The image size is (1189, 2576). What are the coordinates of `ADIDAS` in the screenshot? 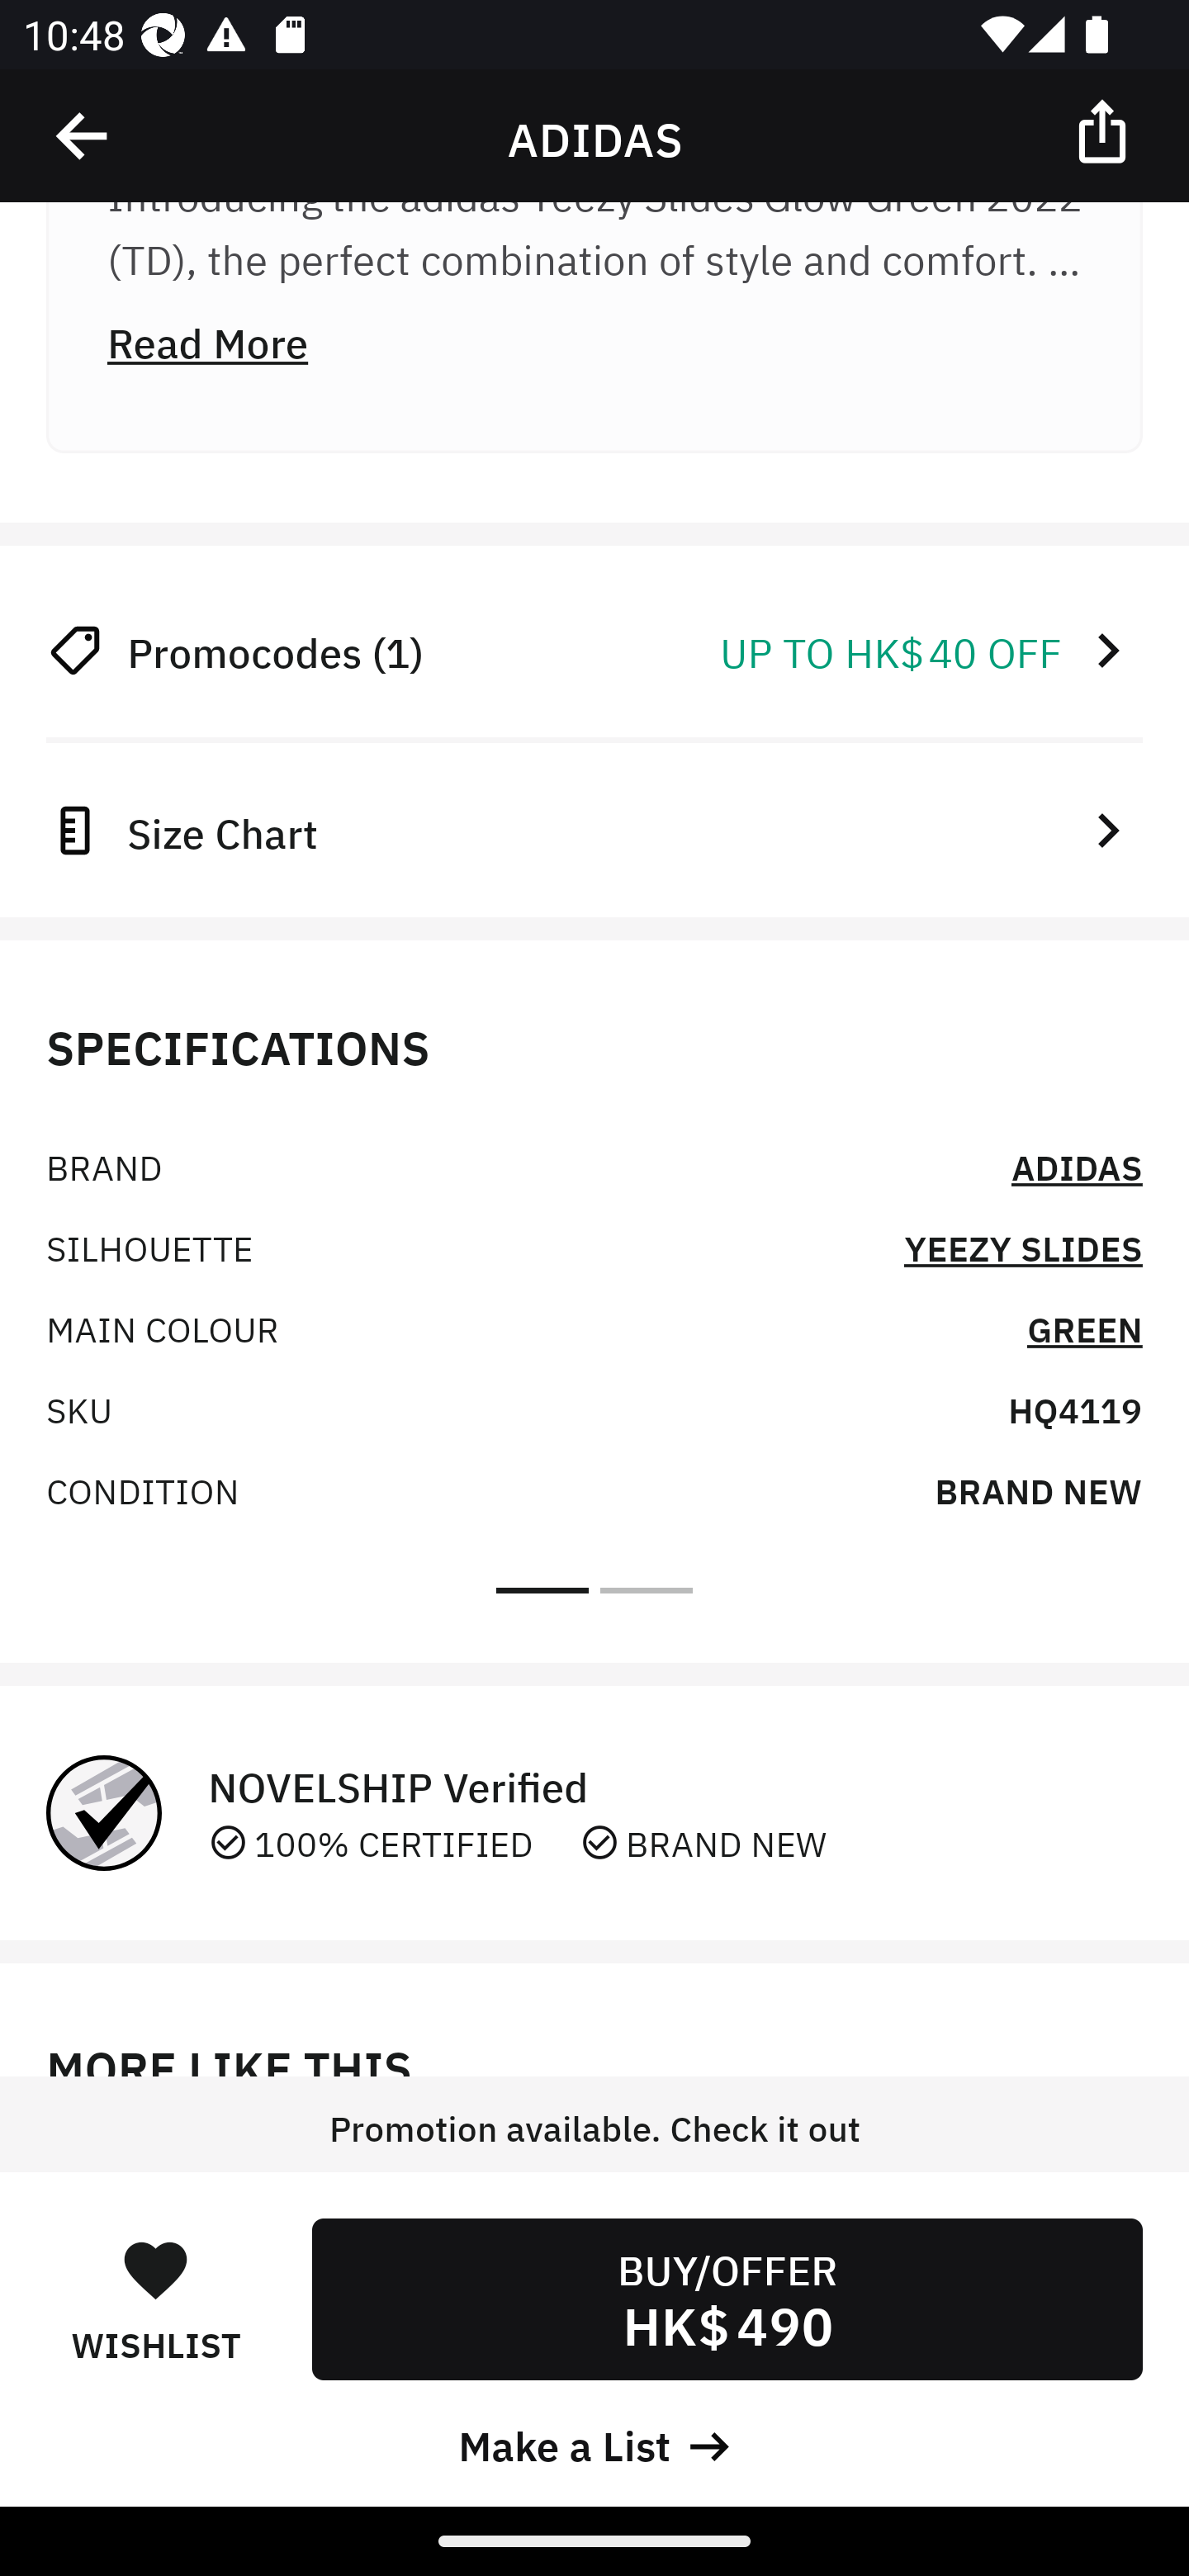 It's located at (1077, 1165).